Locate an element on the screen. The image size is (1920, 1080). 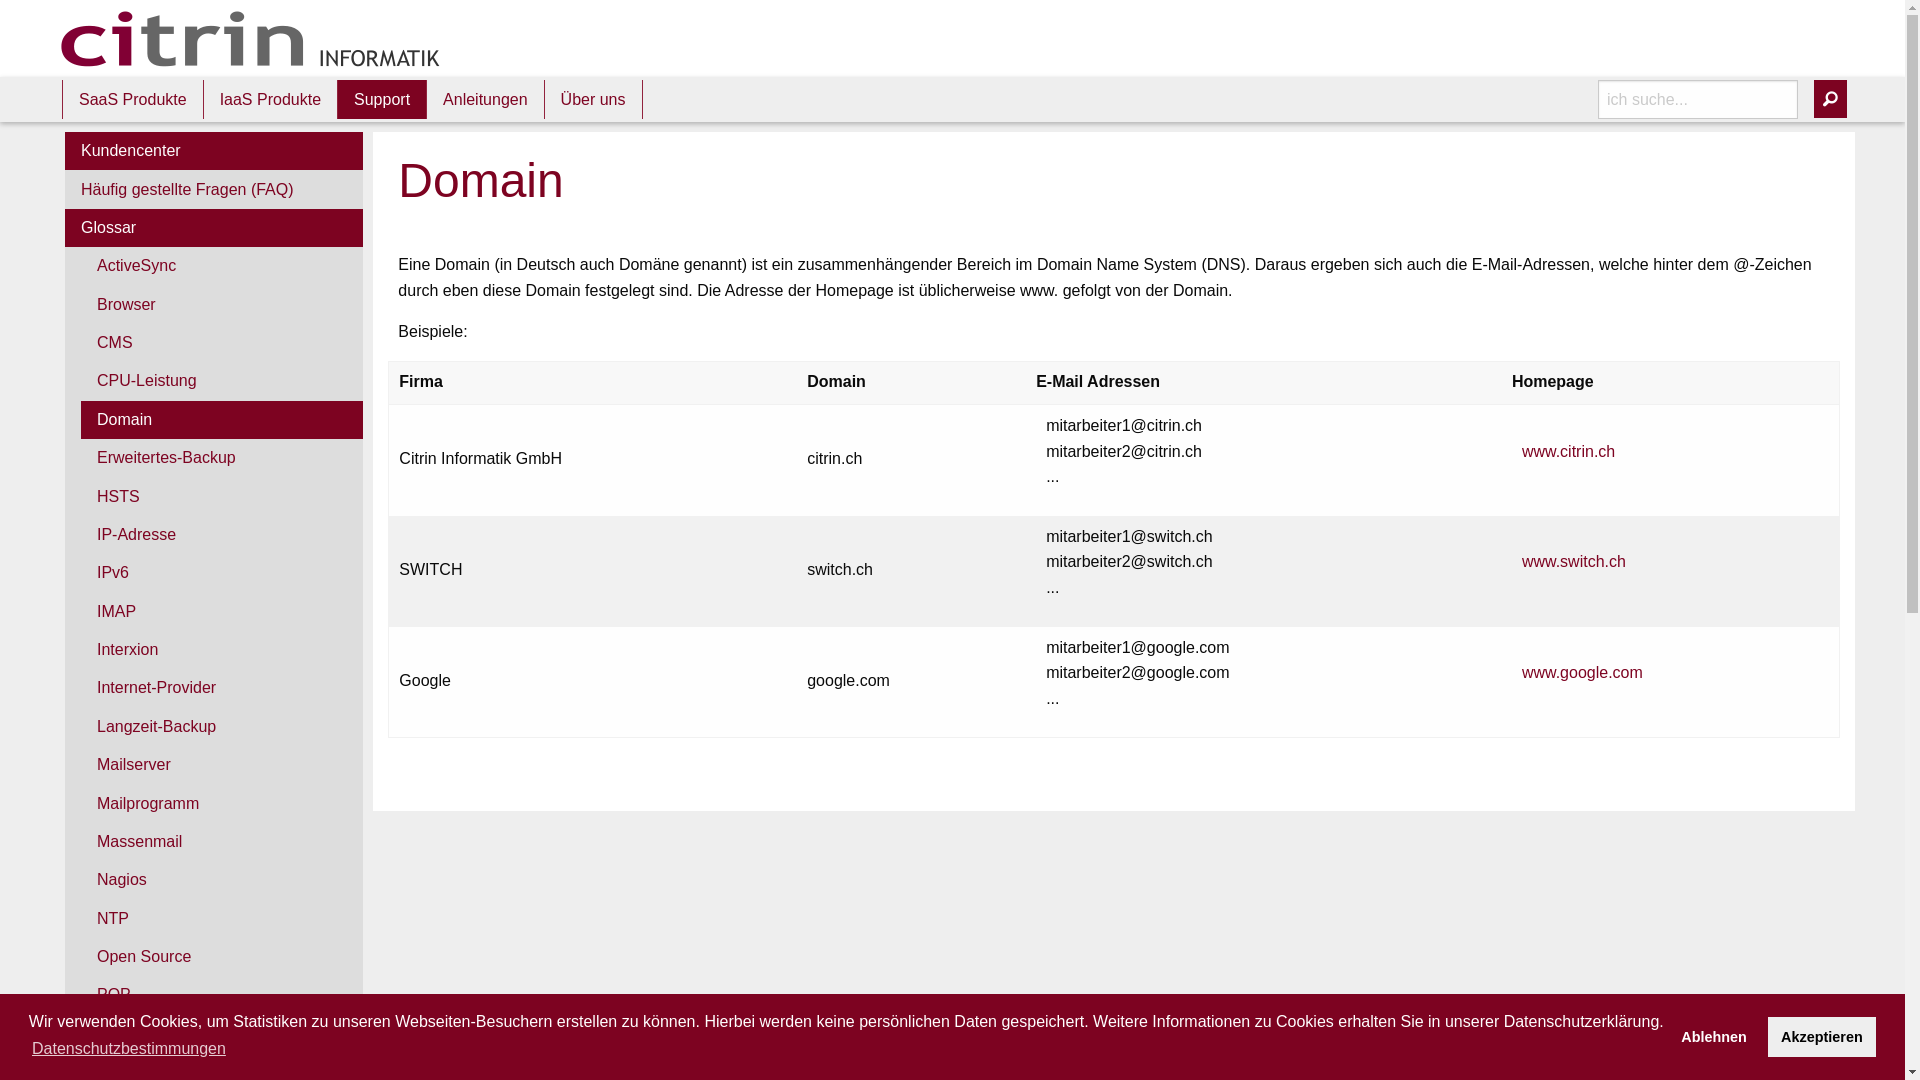
www.switch.ch is located at coordinates (1574, 562).